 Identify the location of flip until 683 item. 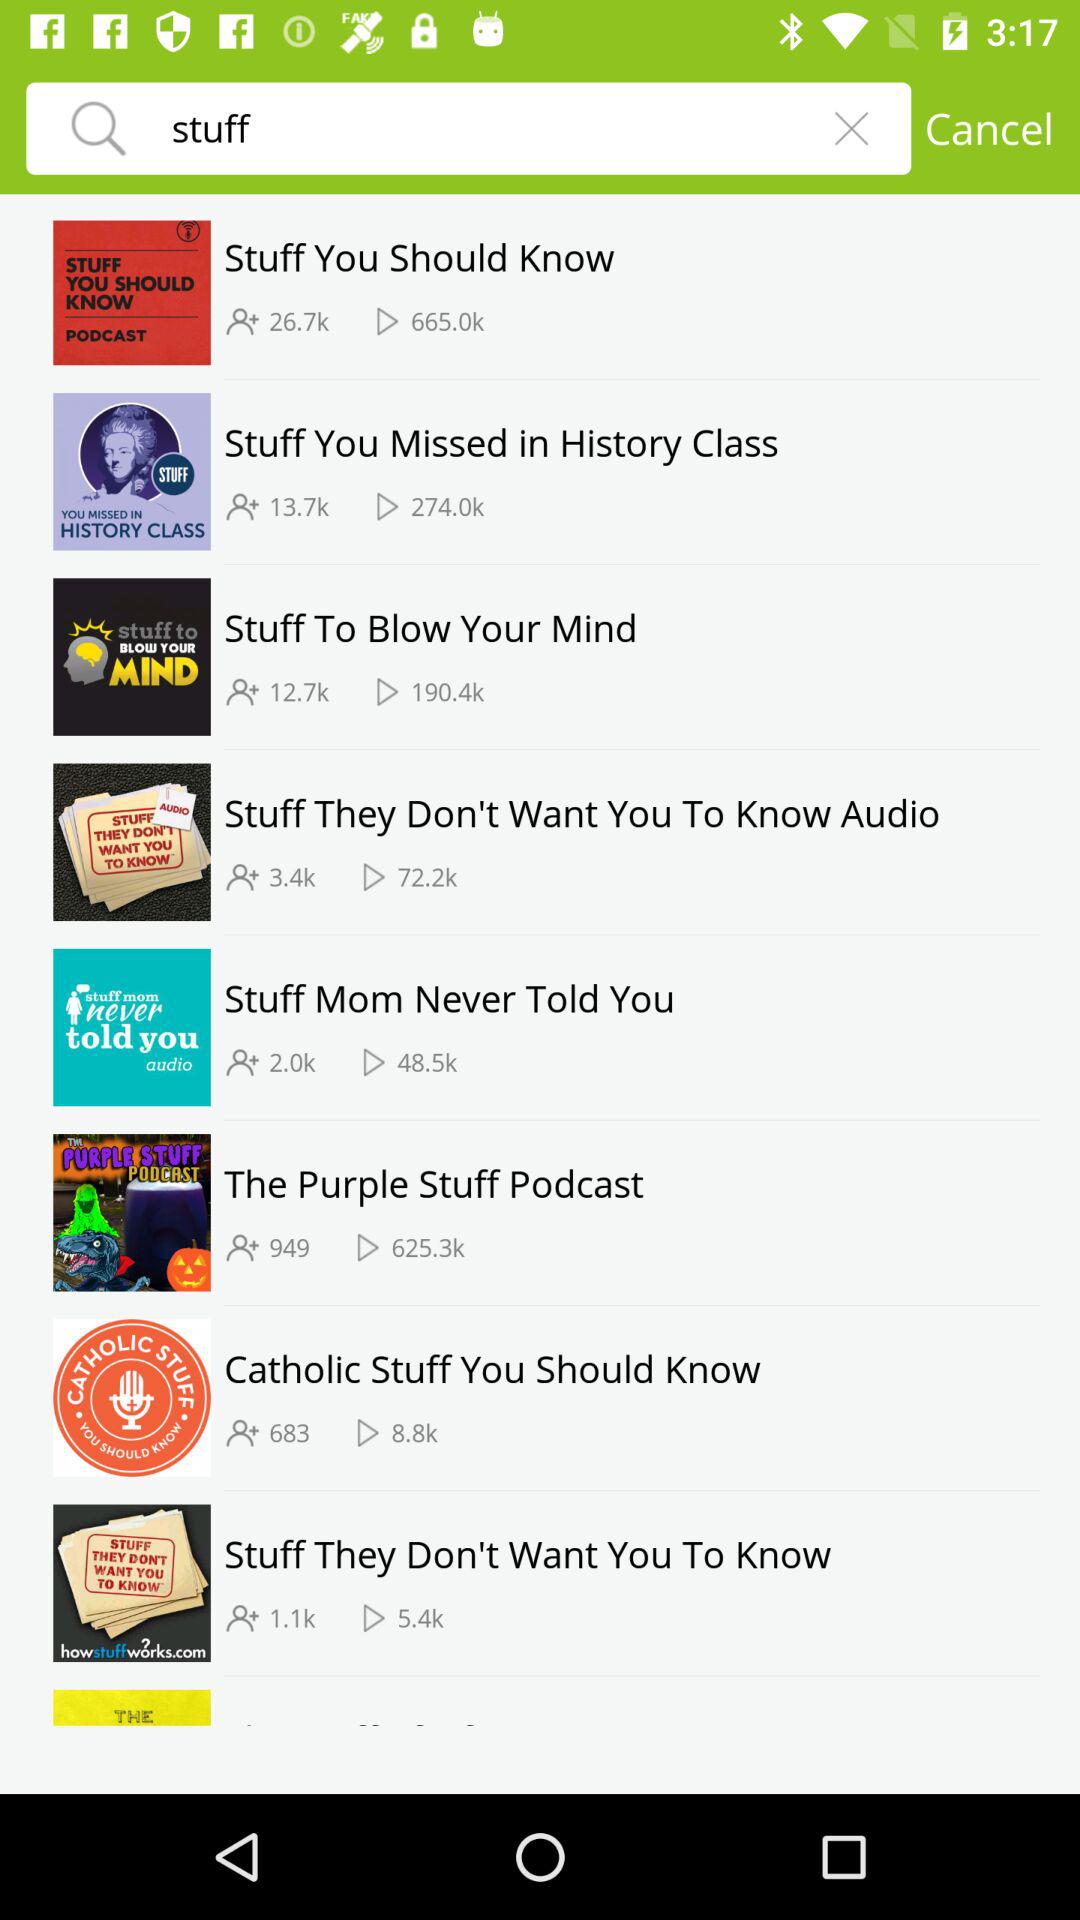
(289, 1432).